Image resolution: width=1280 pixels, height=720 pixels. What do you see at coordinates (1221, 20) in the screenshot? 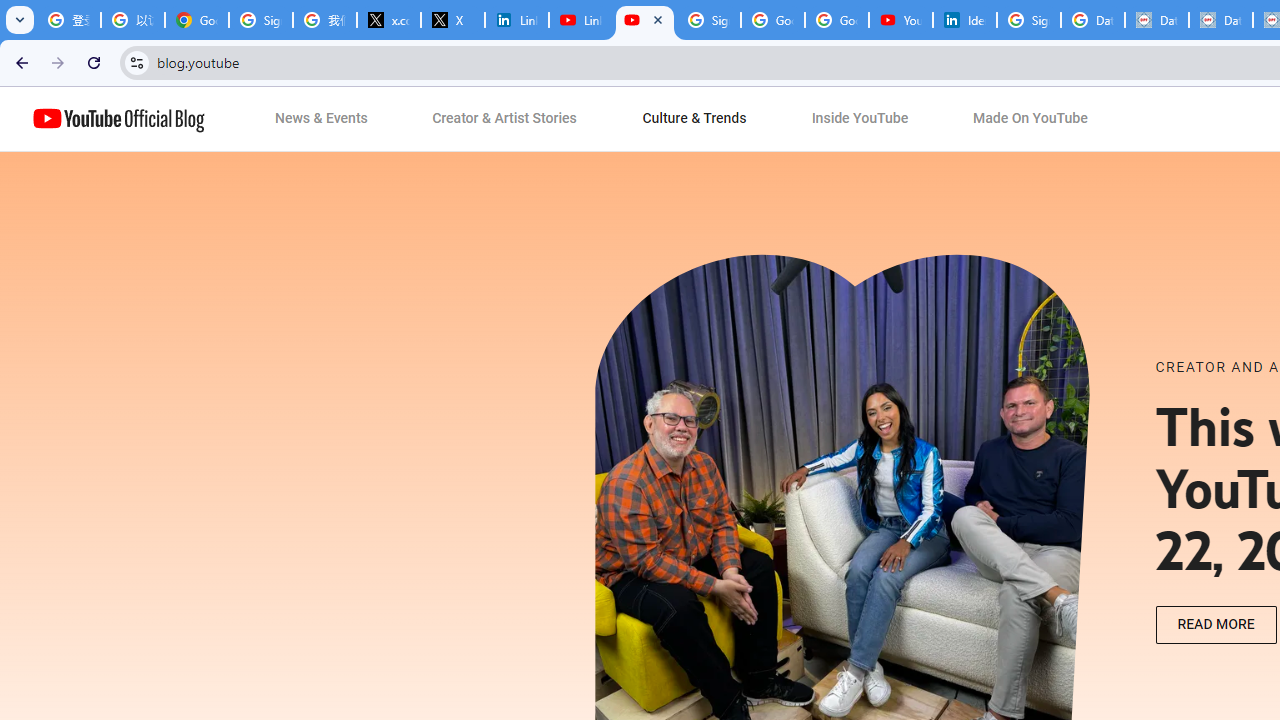
I see `Data Privacy Framework` at bounding box center [1221, 20].